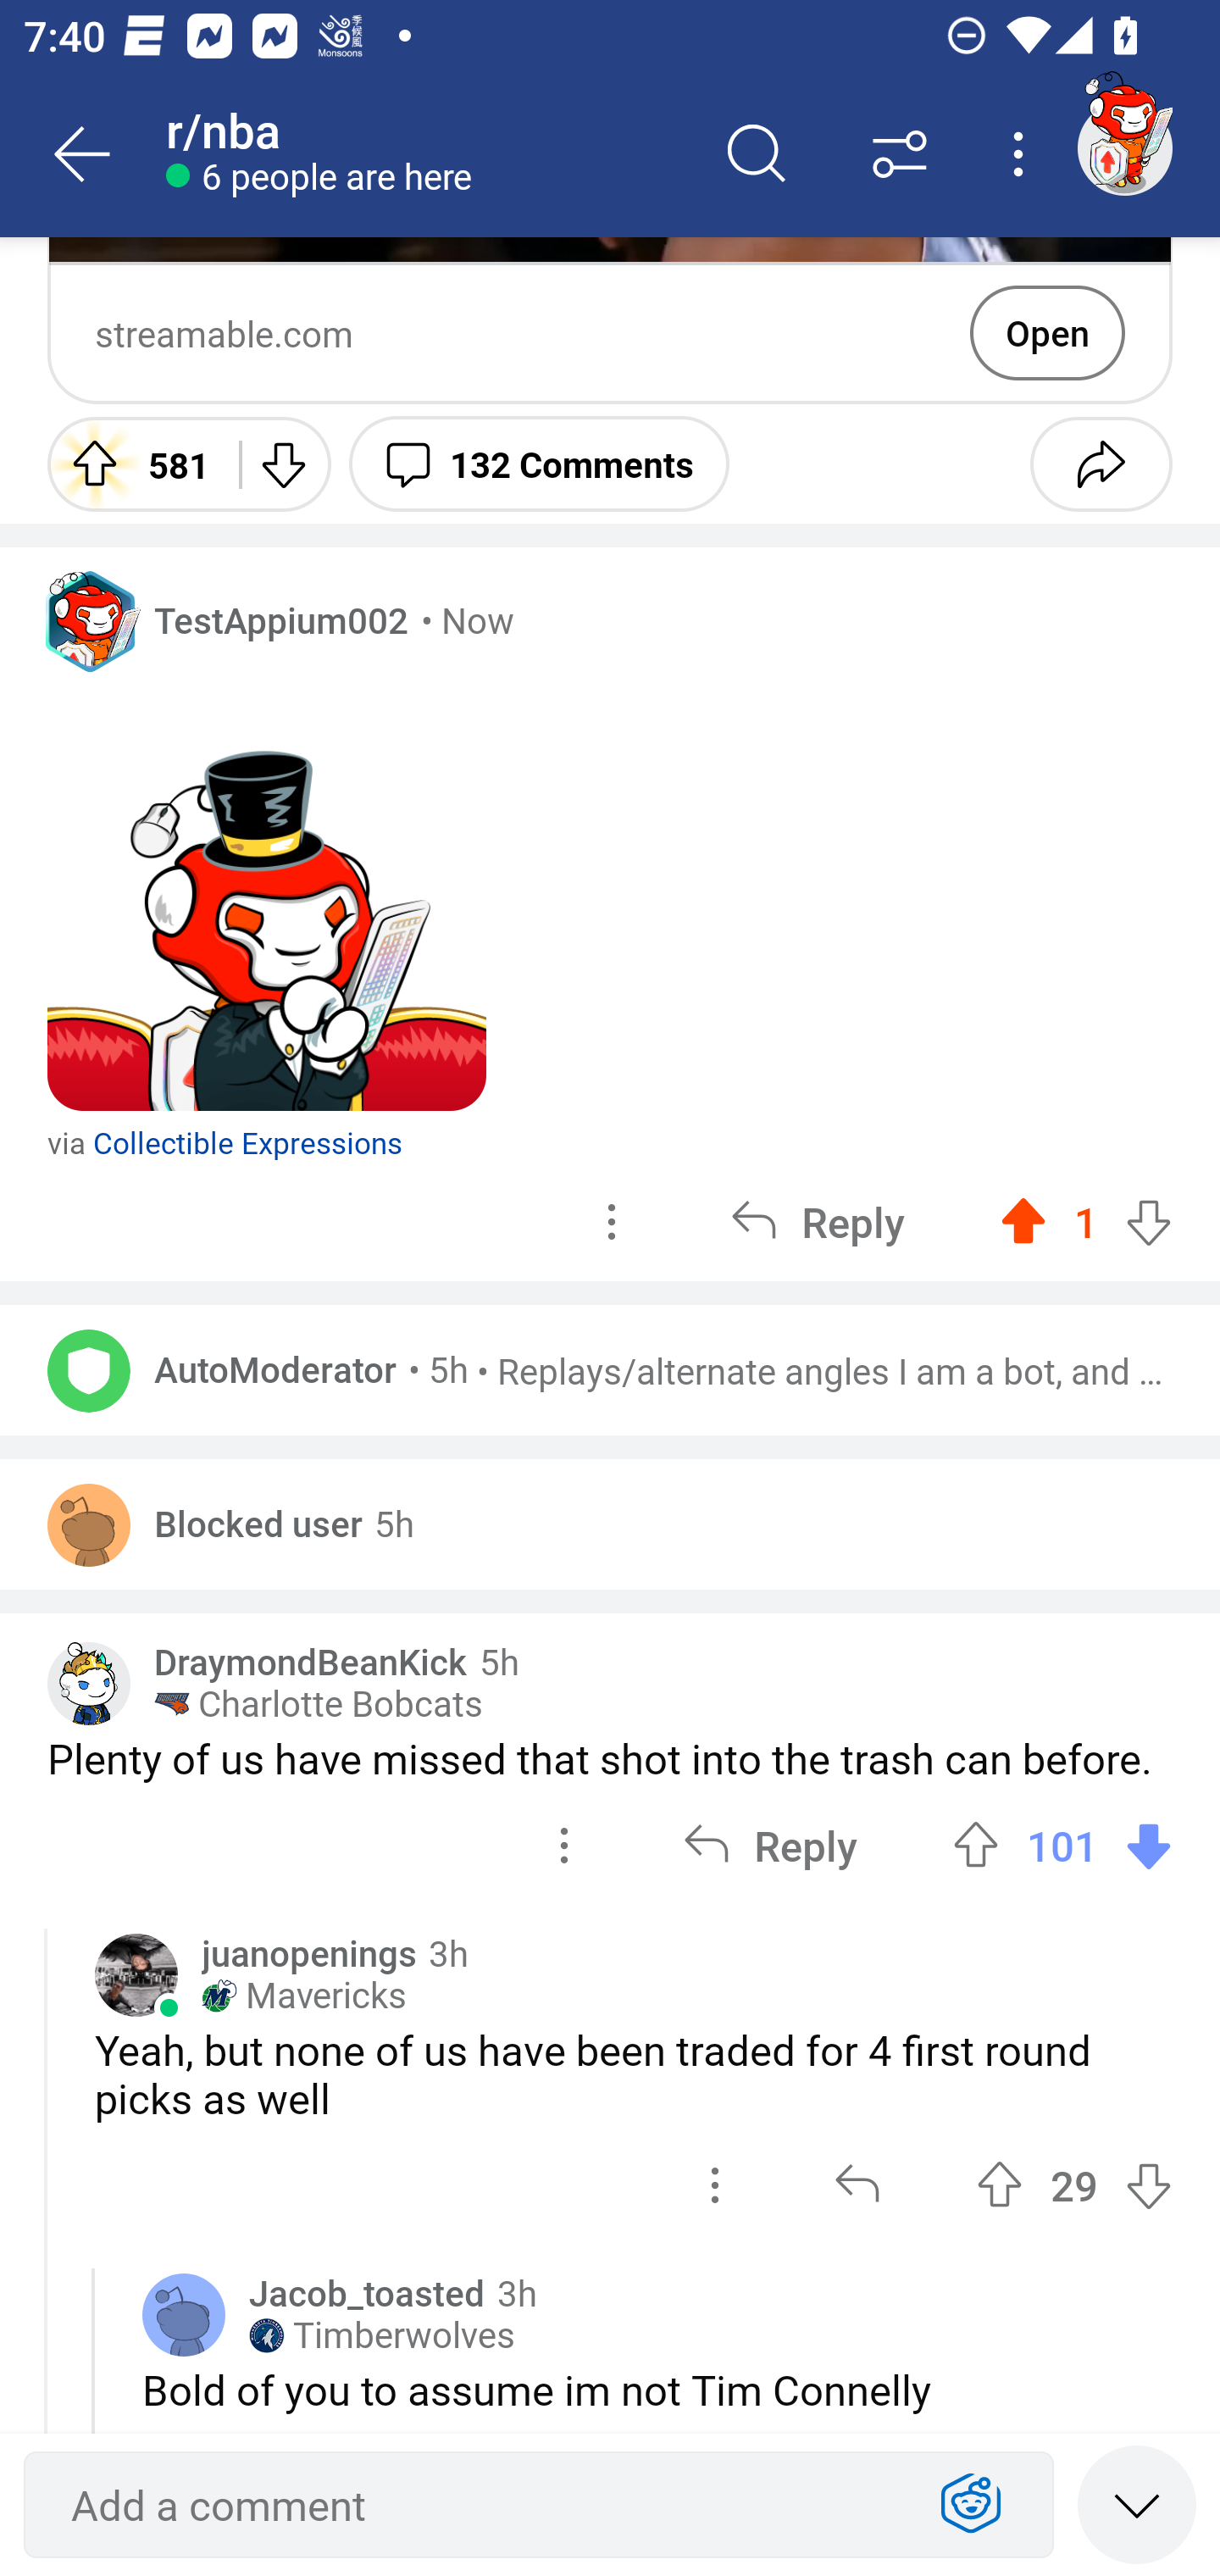 The height and width of the screenshot is (2576, 1220). What do you see at coordinates (480, 2505) in the screenshot?
I see `Add a comment` at bounding box center [480, 2505].